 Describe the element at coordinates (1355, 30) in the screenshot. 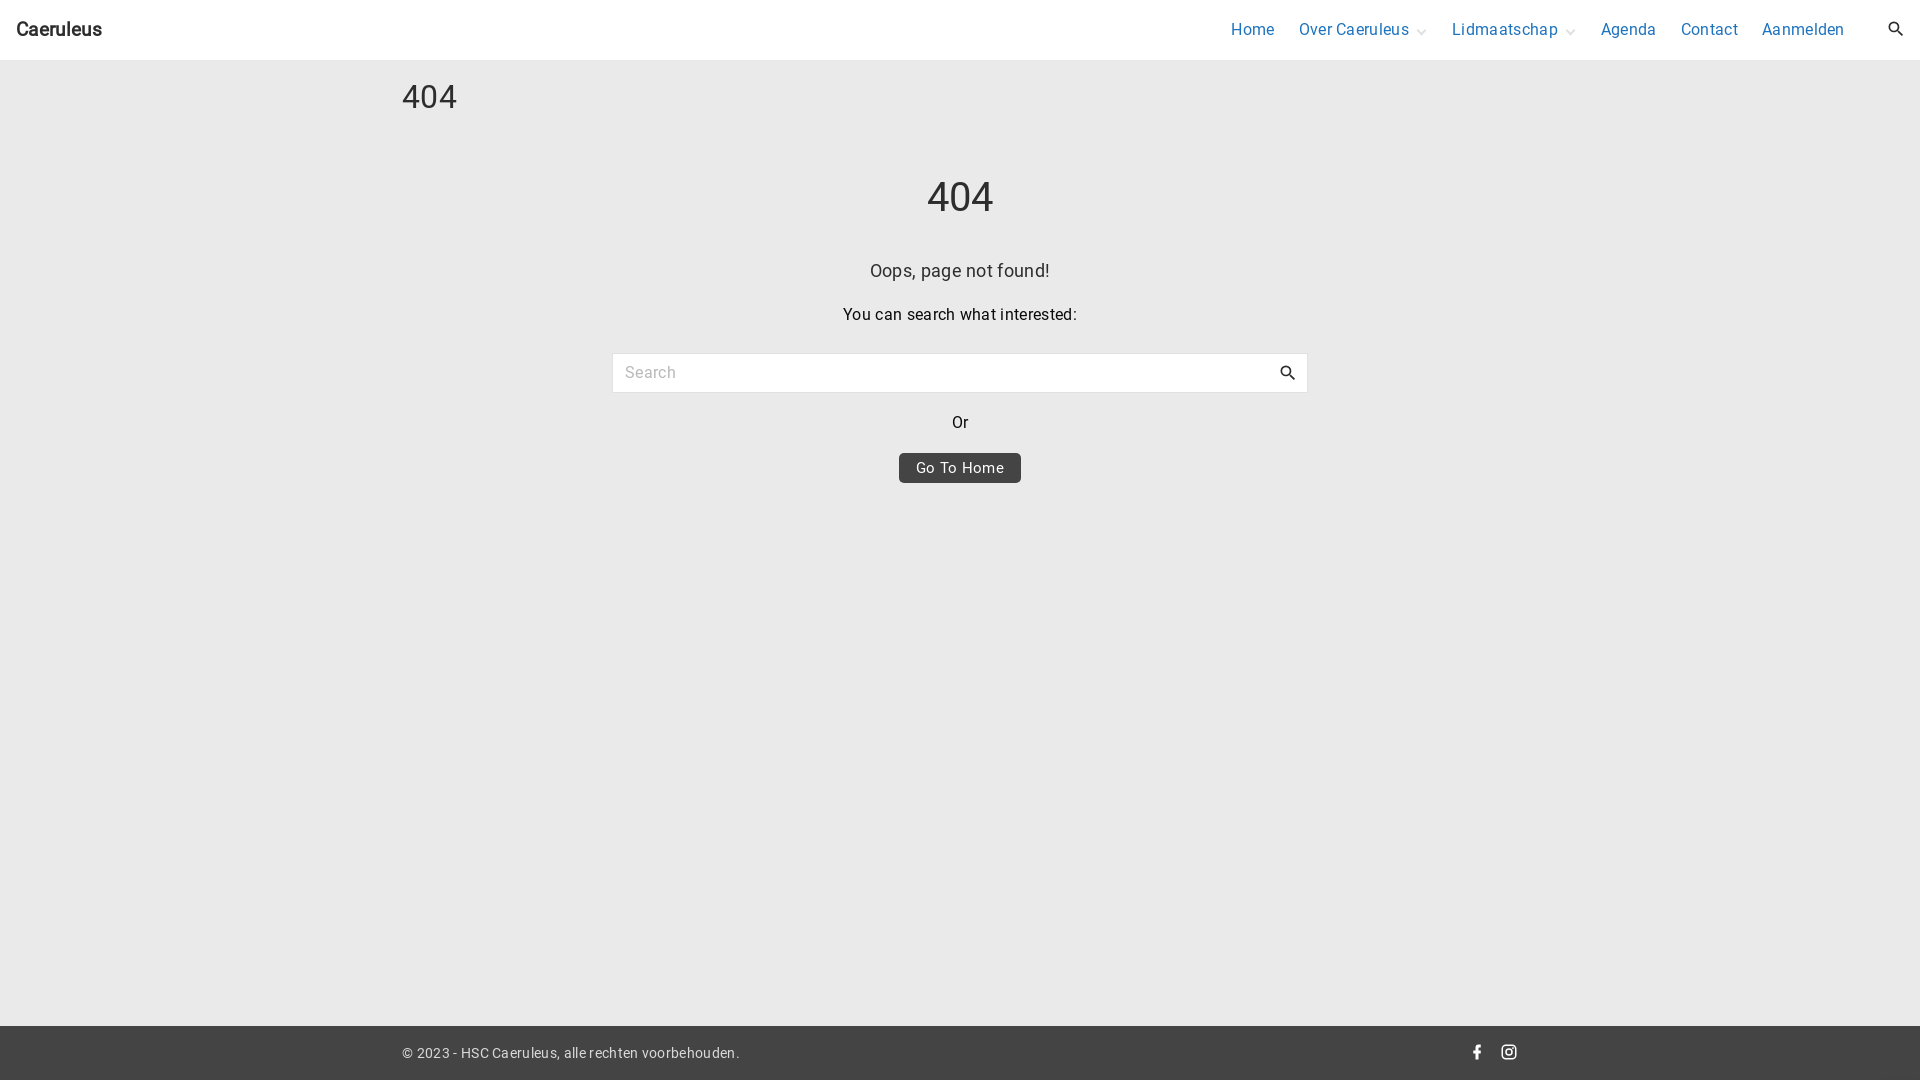

I see `Over Caeruleus` at that location.